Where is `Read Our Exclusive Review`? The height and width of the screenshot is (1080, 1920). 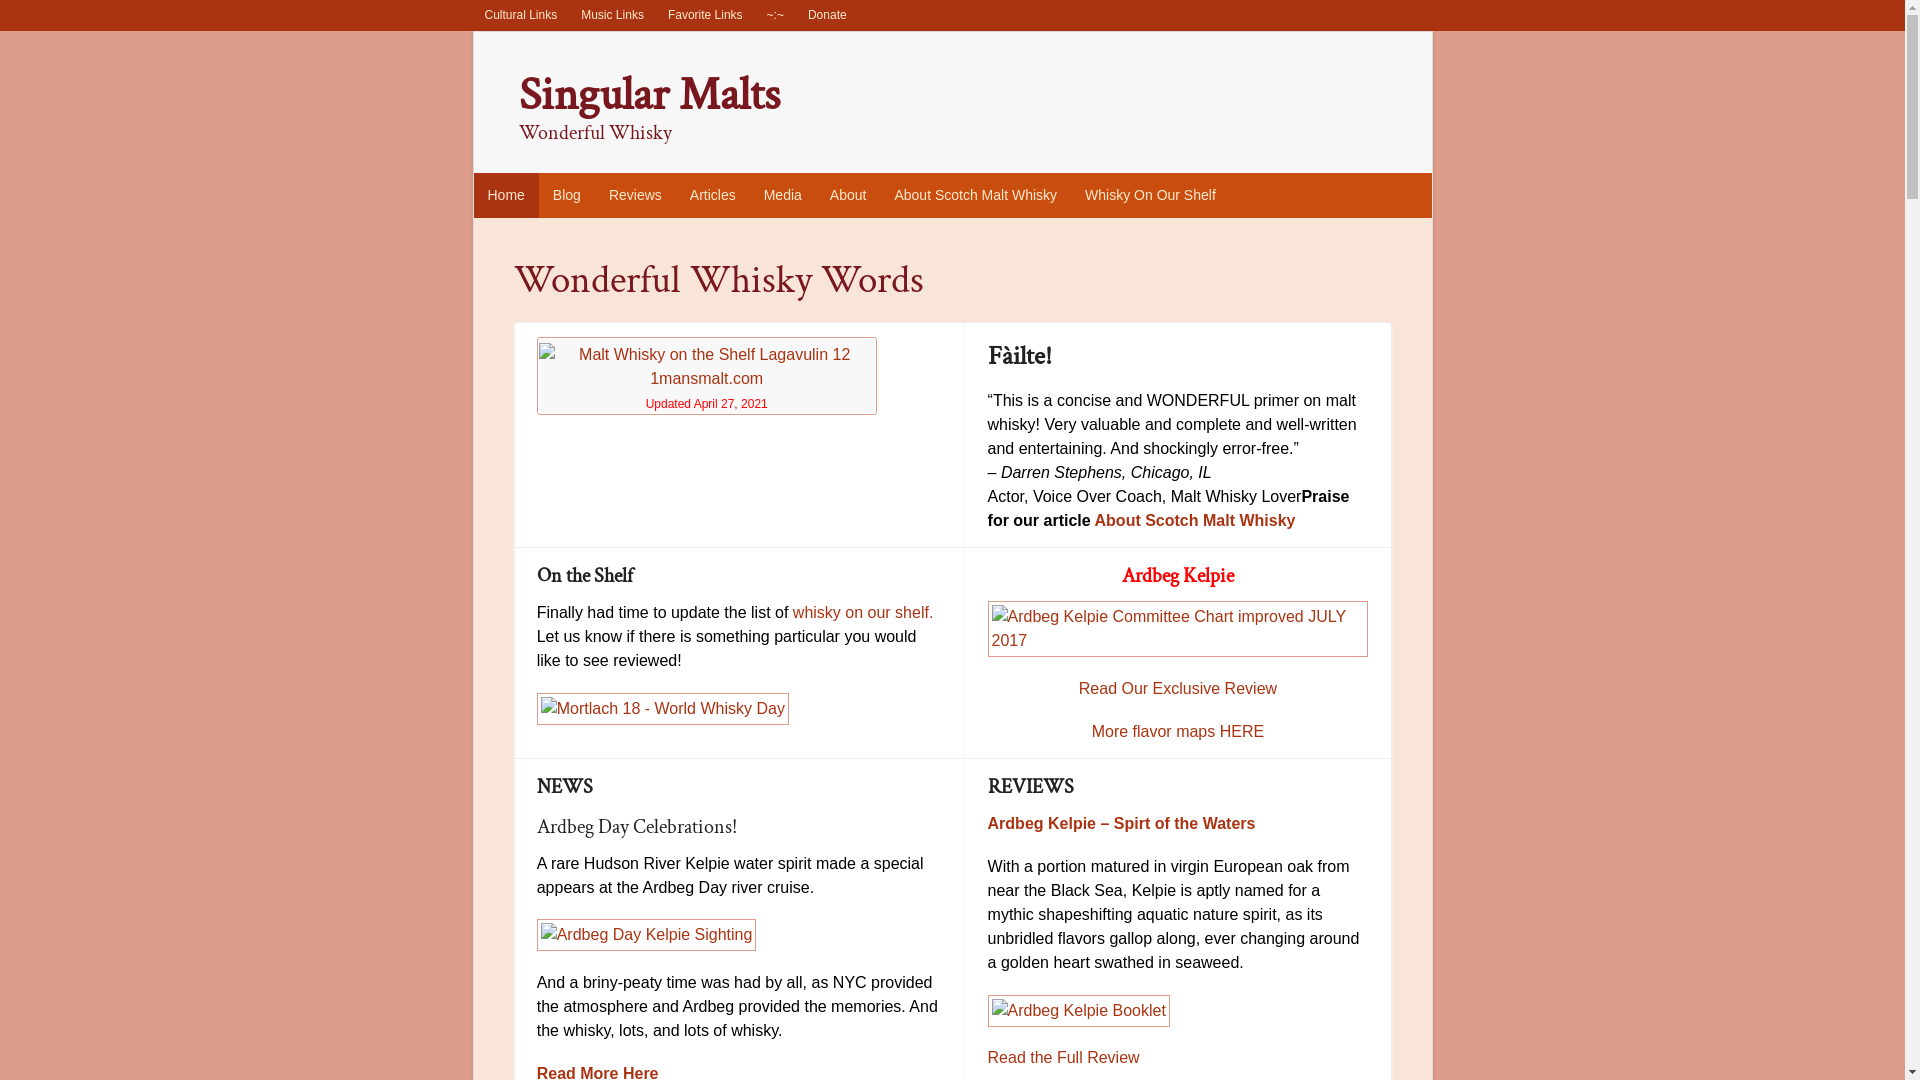
Read Our Exclusive Review is located at coordinates (1178, 688).